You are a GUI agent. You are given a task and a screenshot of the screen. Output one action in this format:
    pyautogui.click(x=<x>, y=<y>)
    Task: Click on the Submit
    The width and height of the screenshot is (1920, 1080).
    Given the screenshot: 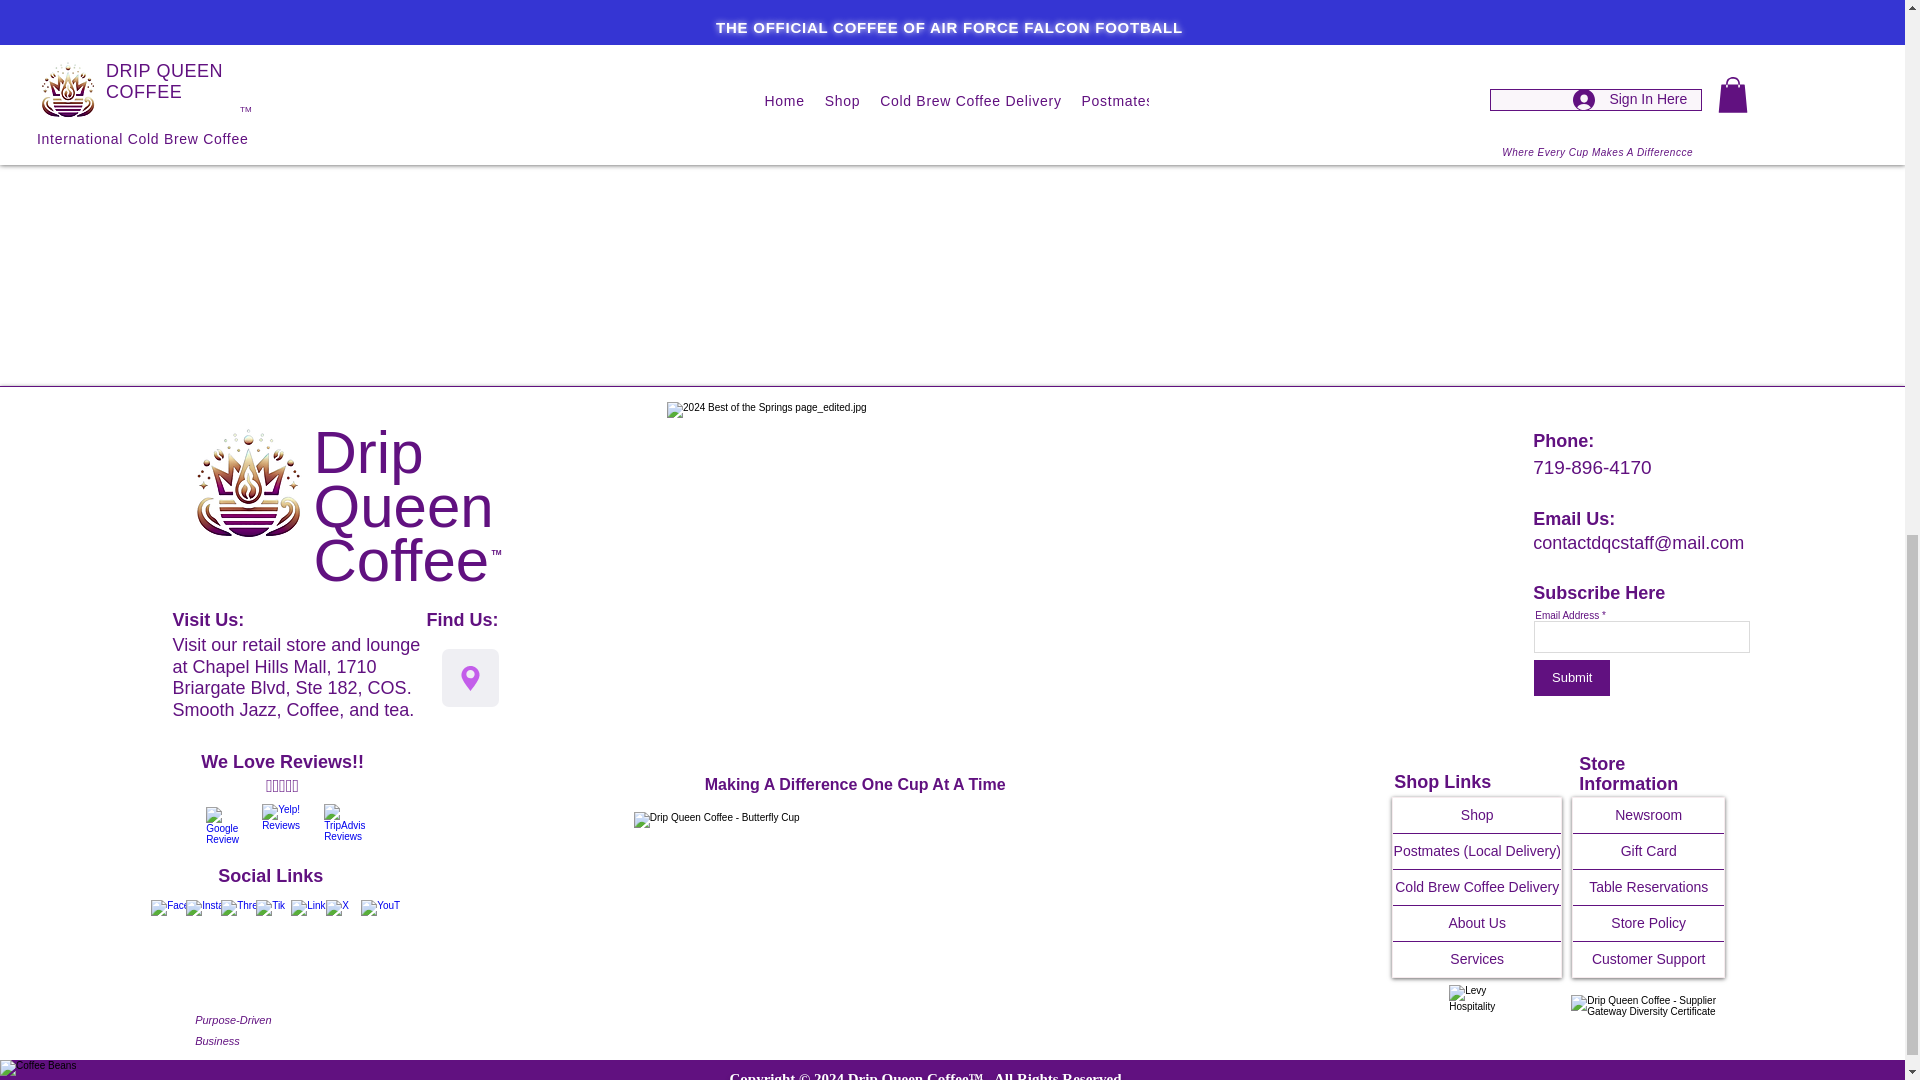 What is the action you would take?
    pyautogui.click(x=1572, y=677)
    